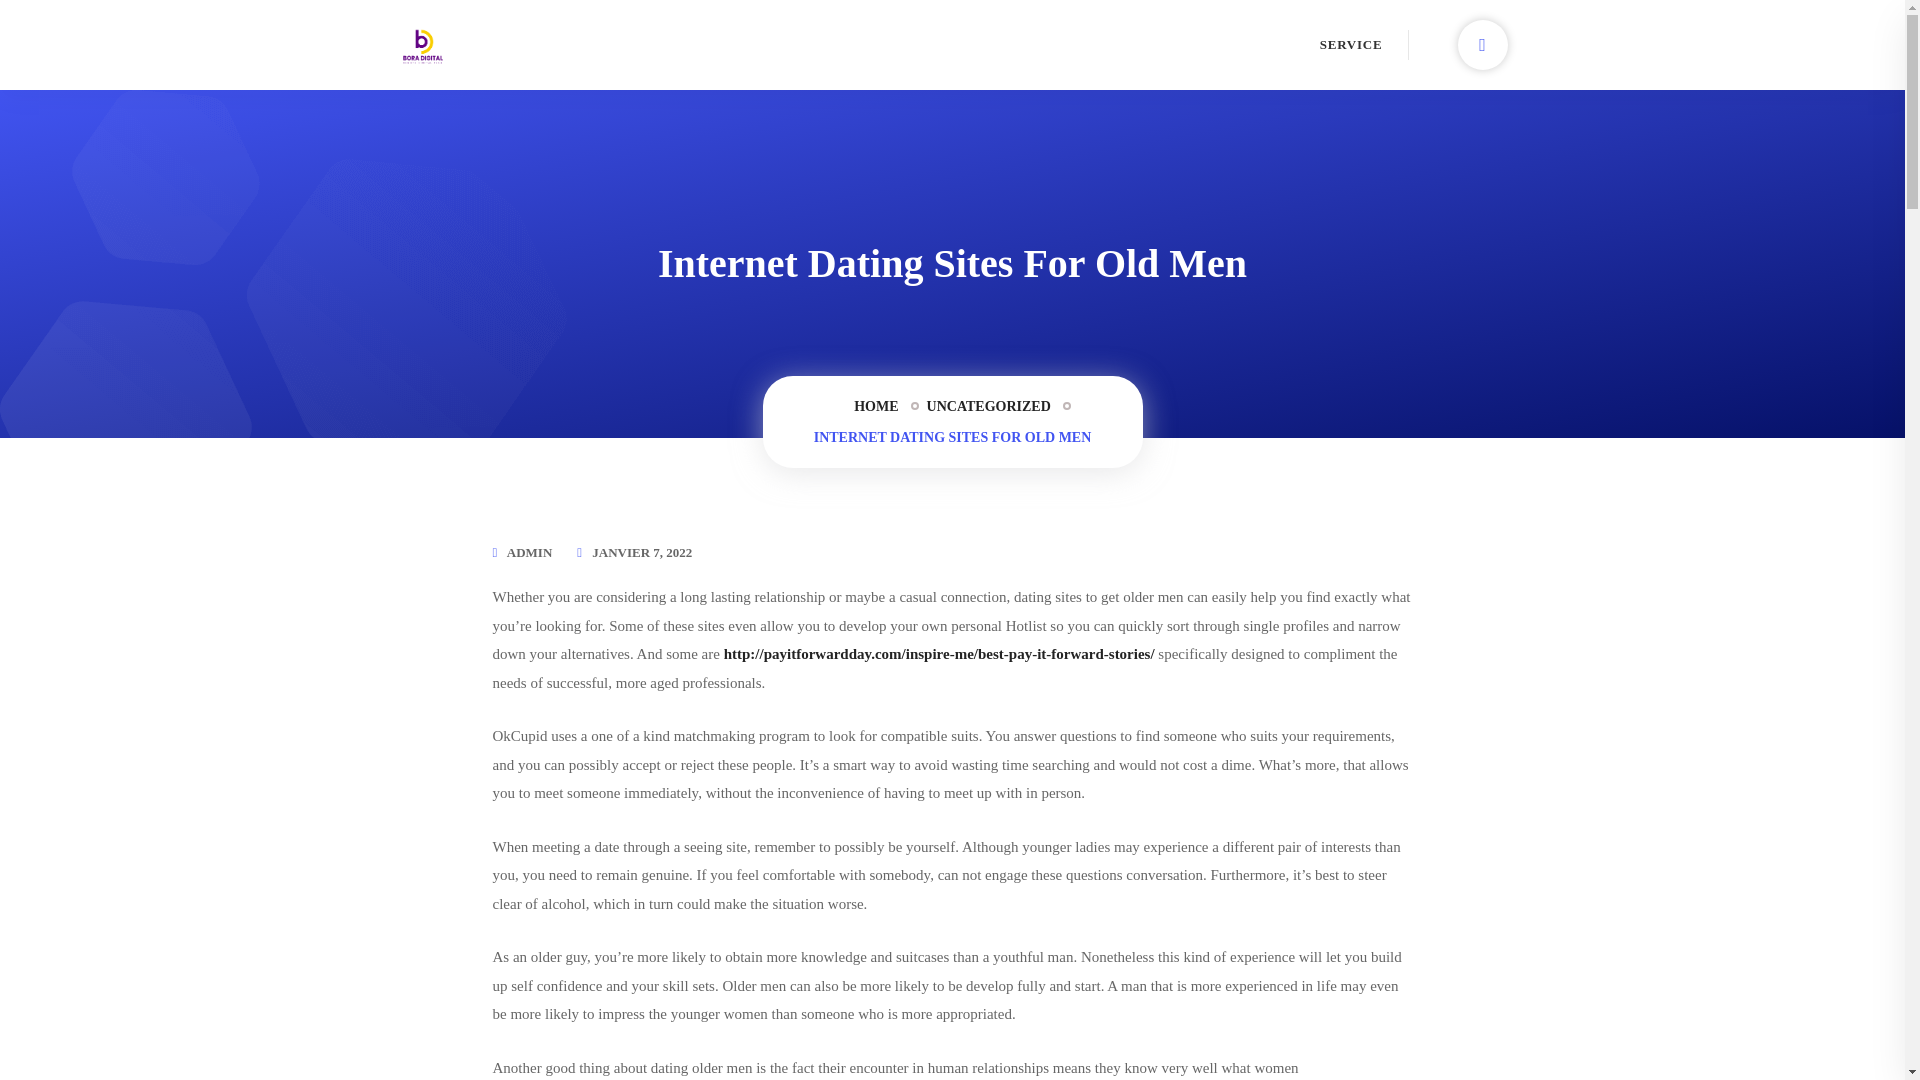 Image resolution: width=1920 pixels, height=1080 pixels. What do you see at coordinates (1351, 44) in the screenshot?
I see `SERVICE` at bounding box center [1351, 44].